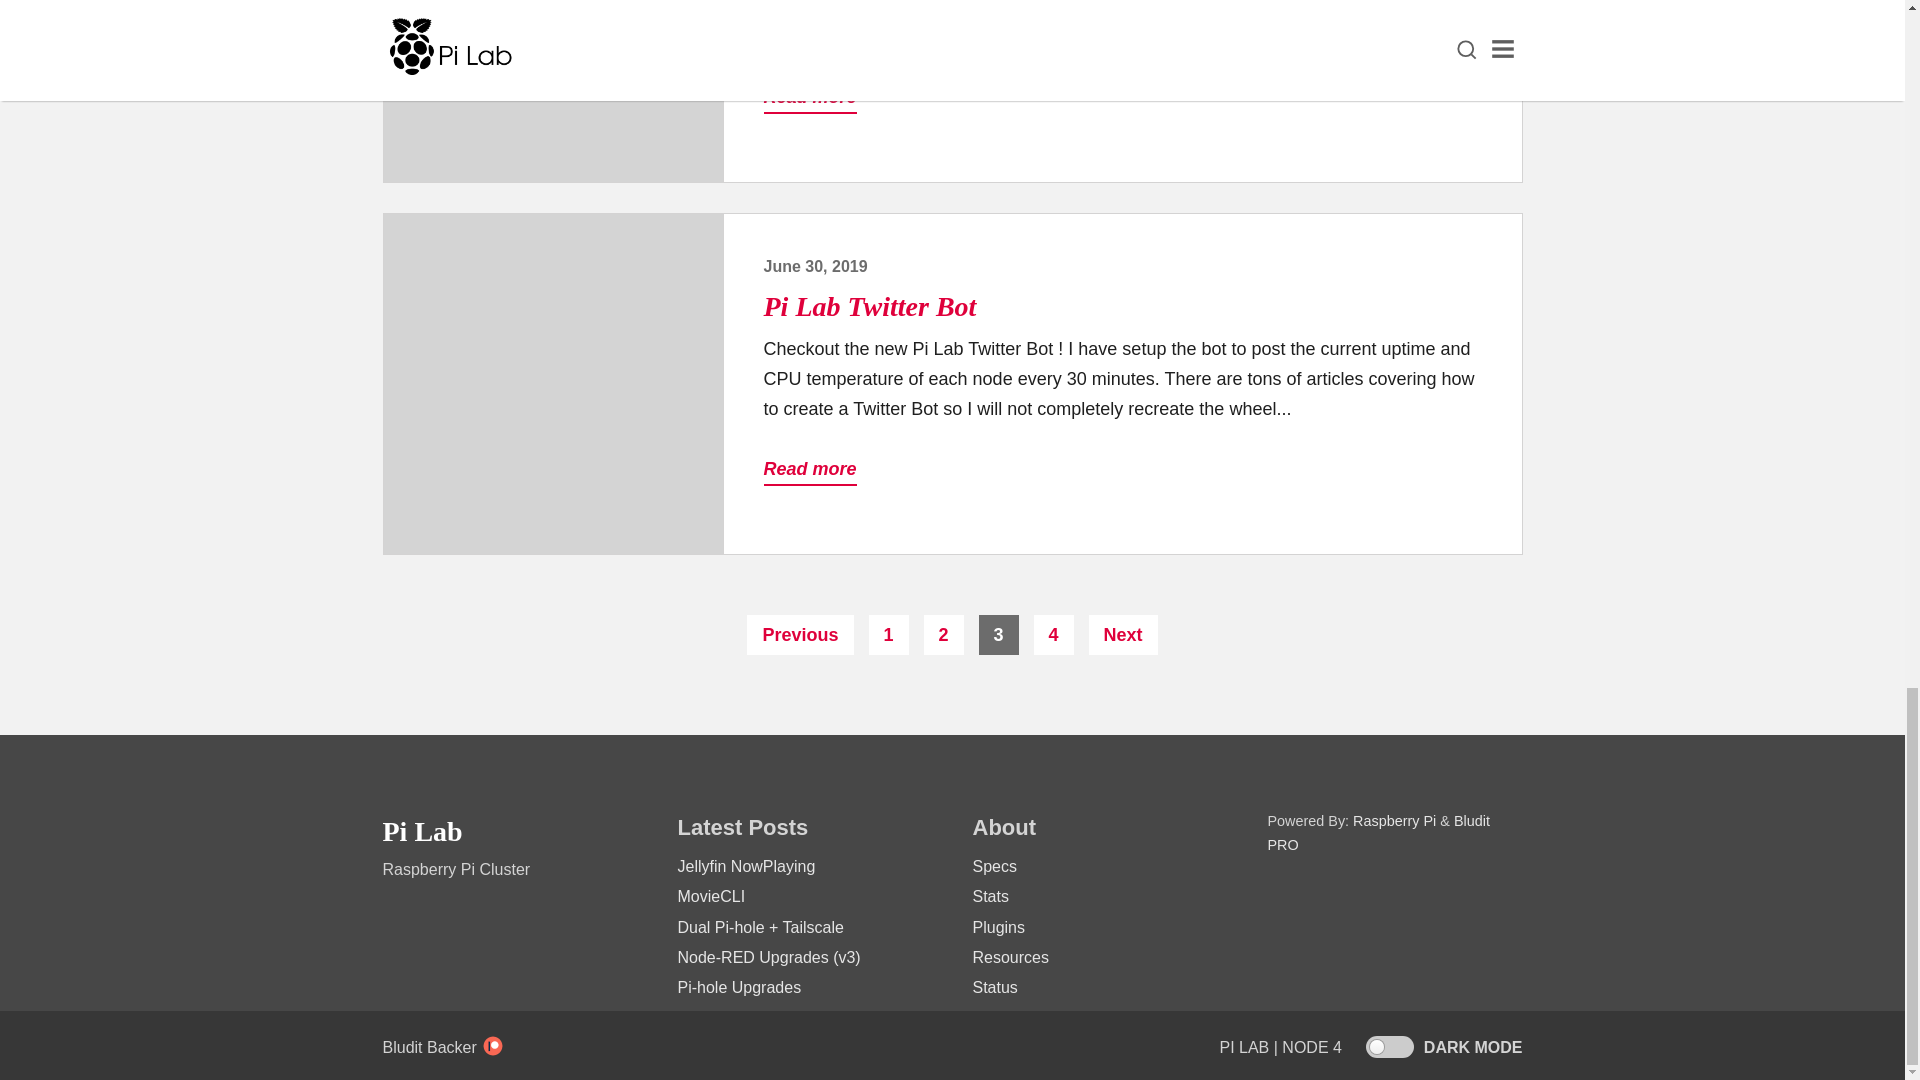 The width and height of the screenshot is (1920, 1080). I want to click on Read more, so click(810, 470).